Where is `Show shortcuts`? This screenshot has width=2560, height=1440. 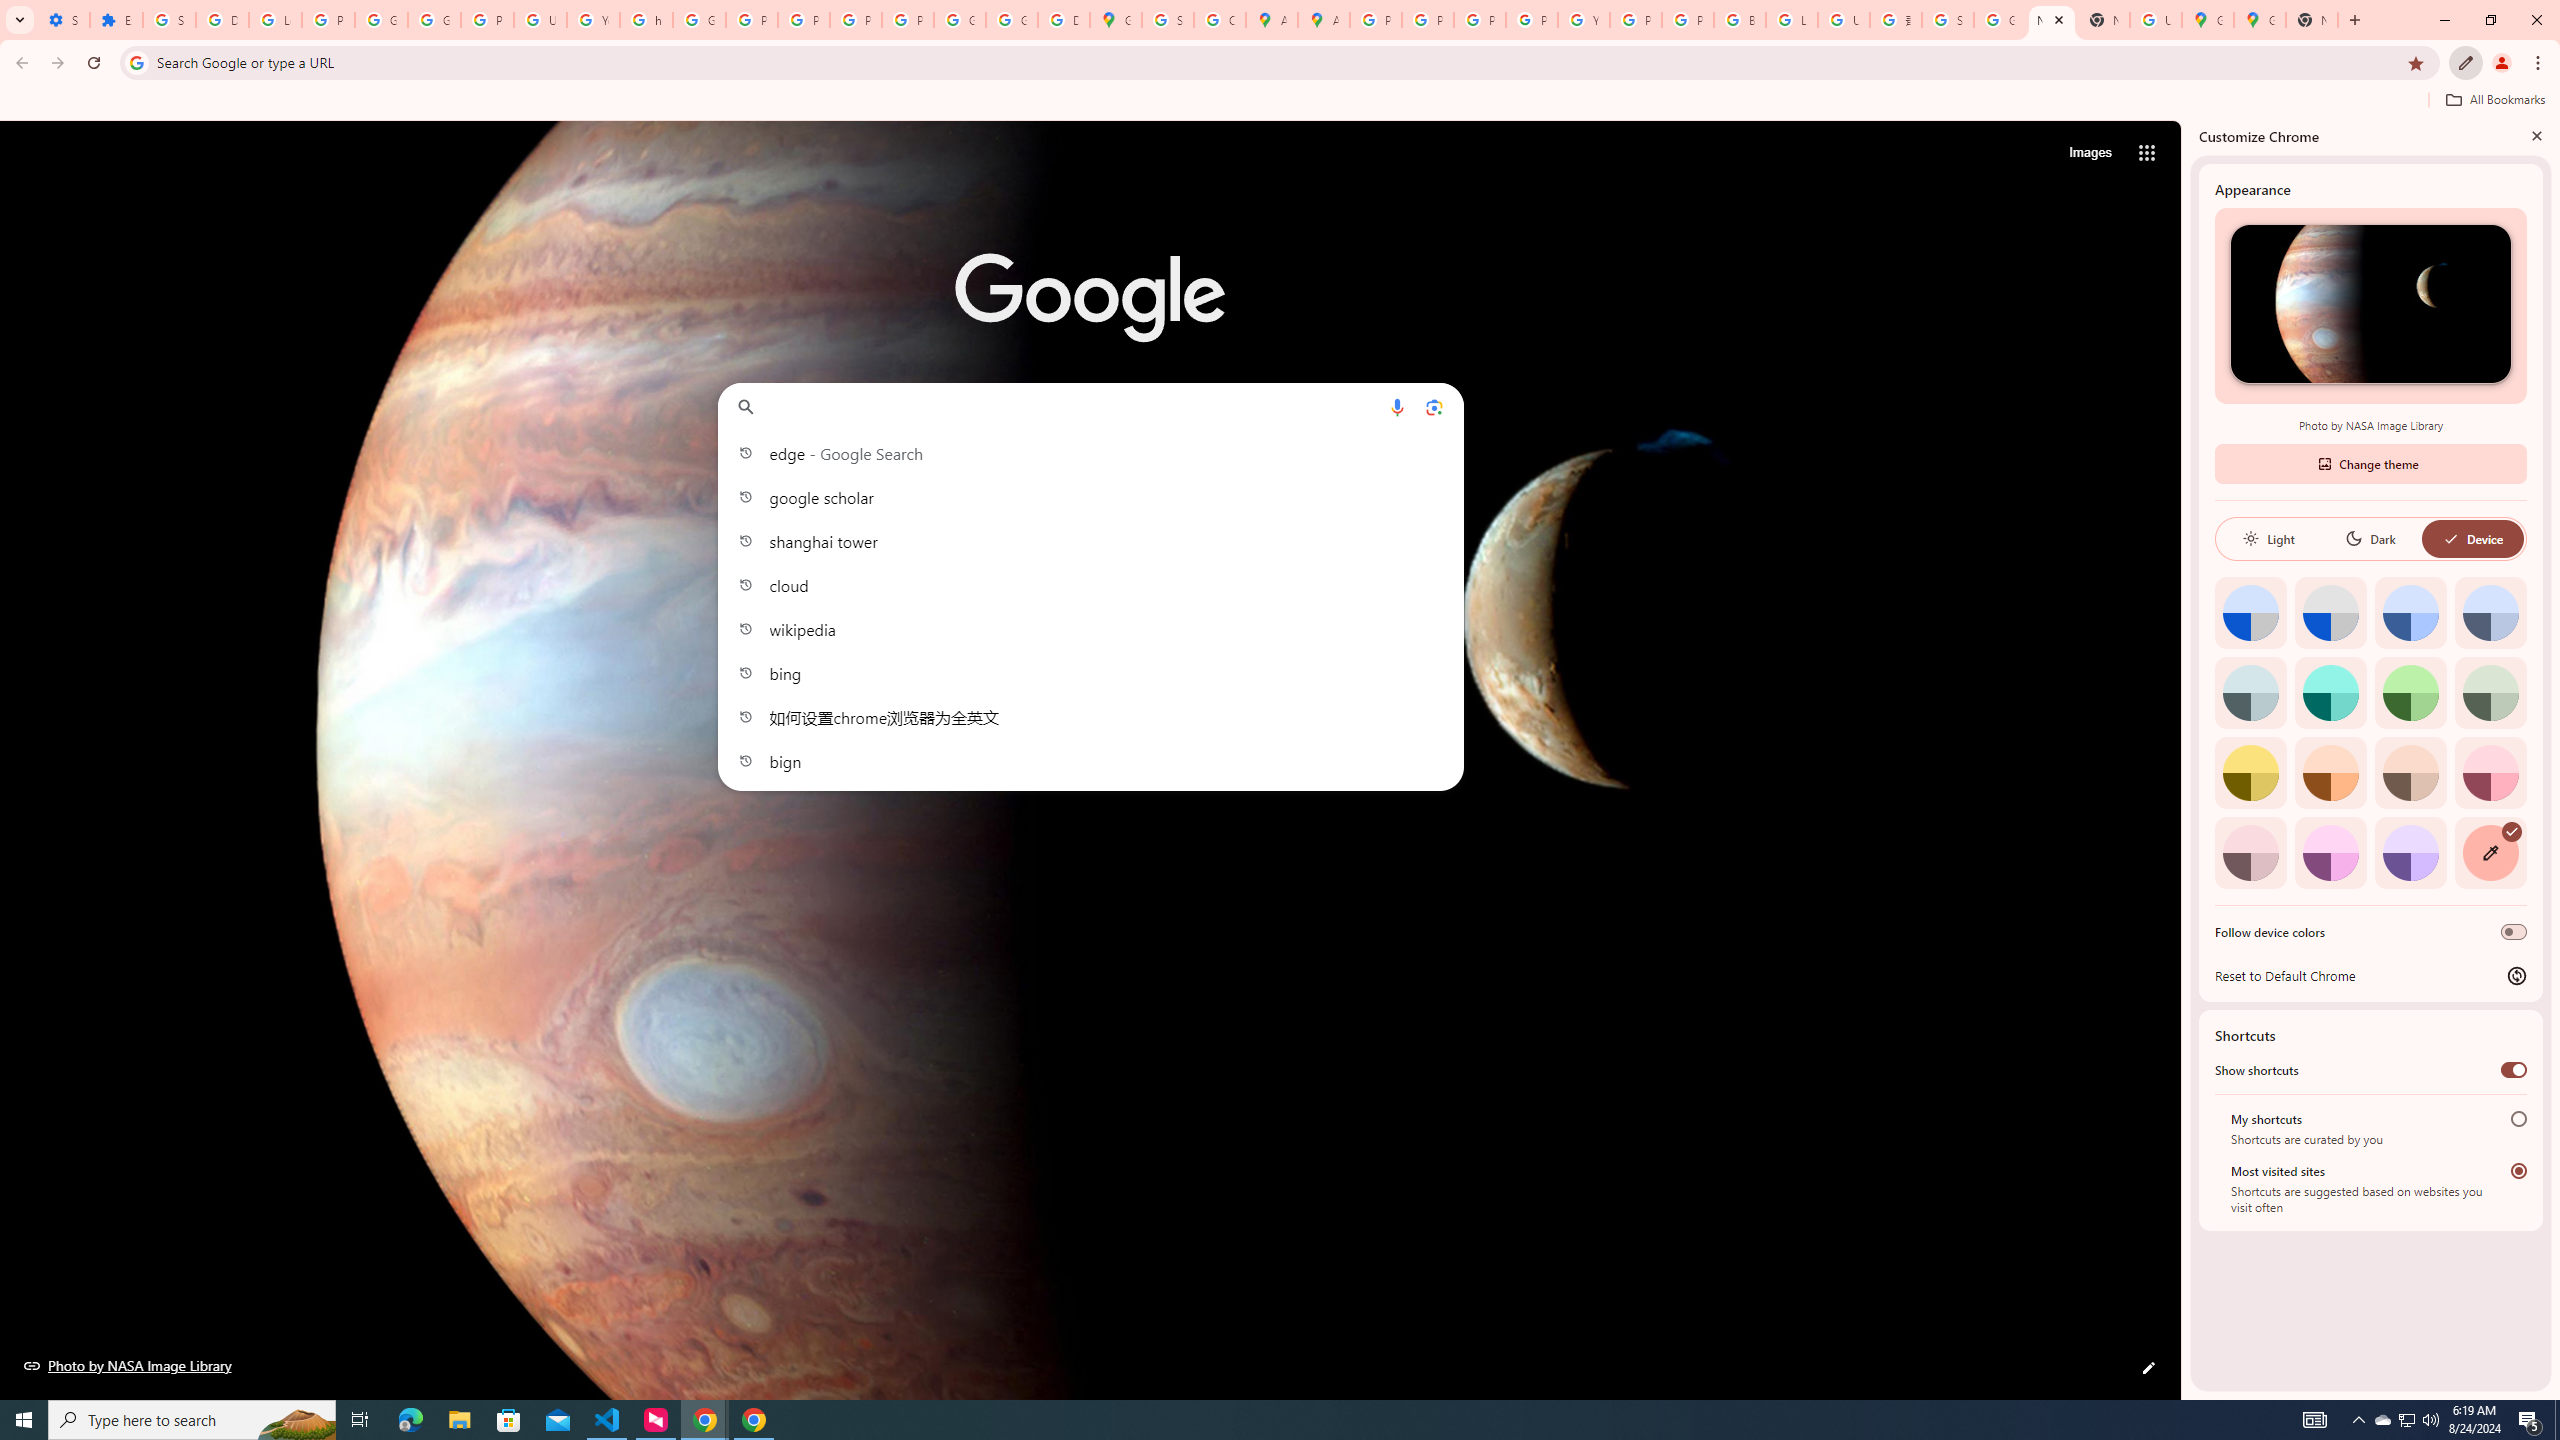 Show shortcuts is located at coordinates (2514, 1070).